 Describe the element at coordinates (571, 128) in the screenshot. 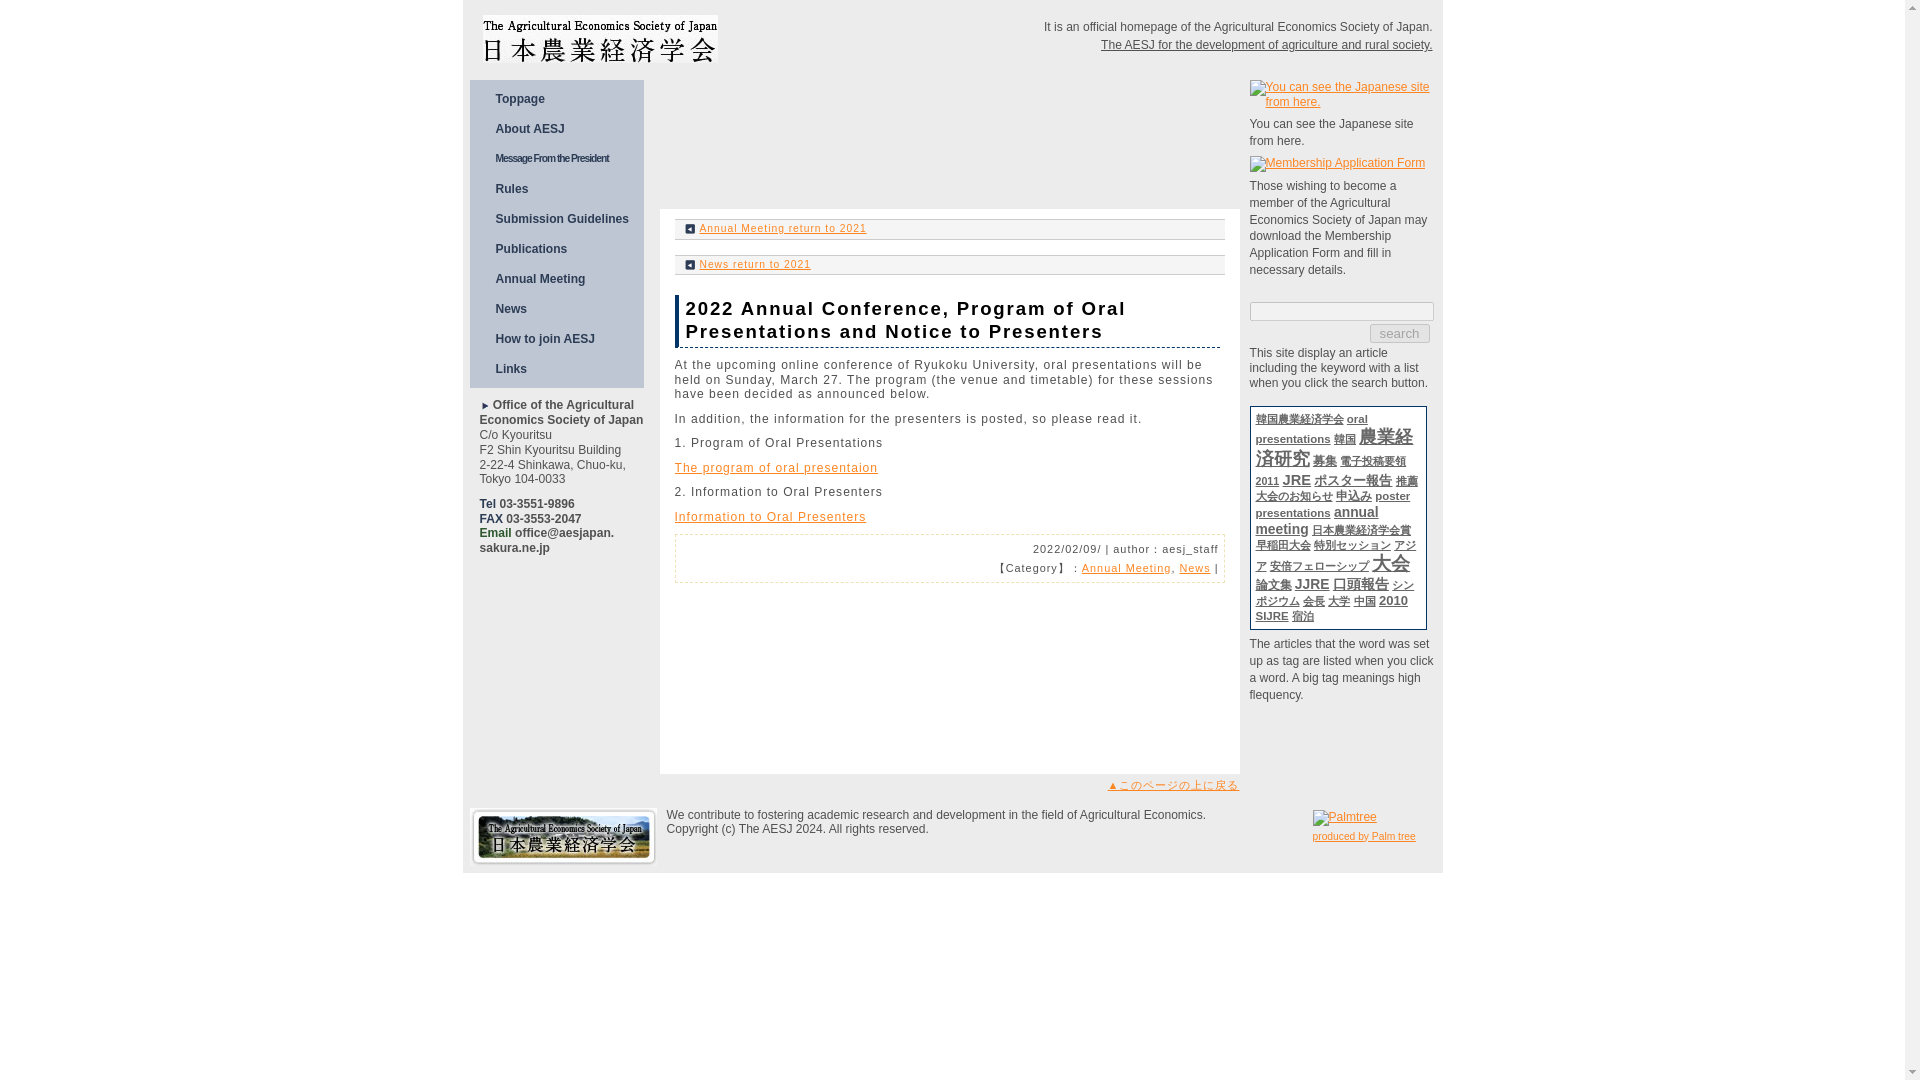

I see `About AESJ` at that location.